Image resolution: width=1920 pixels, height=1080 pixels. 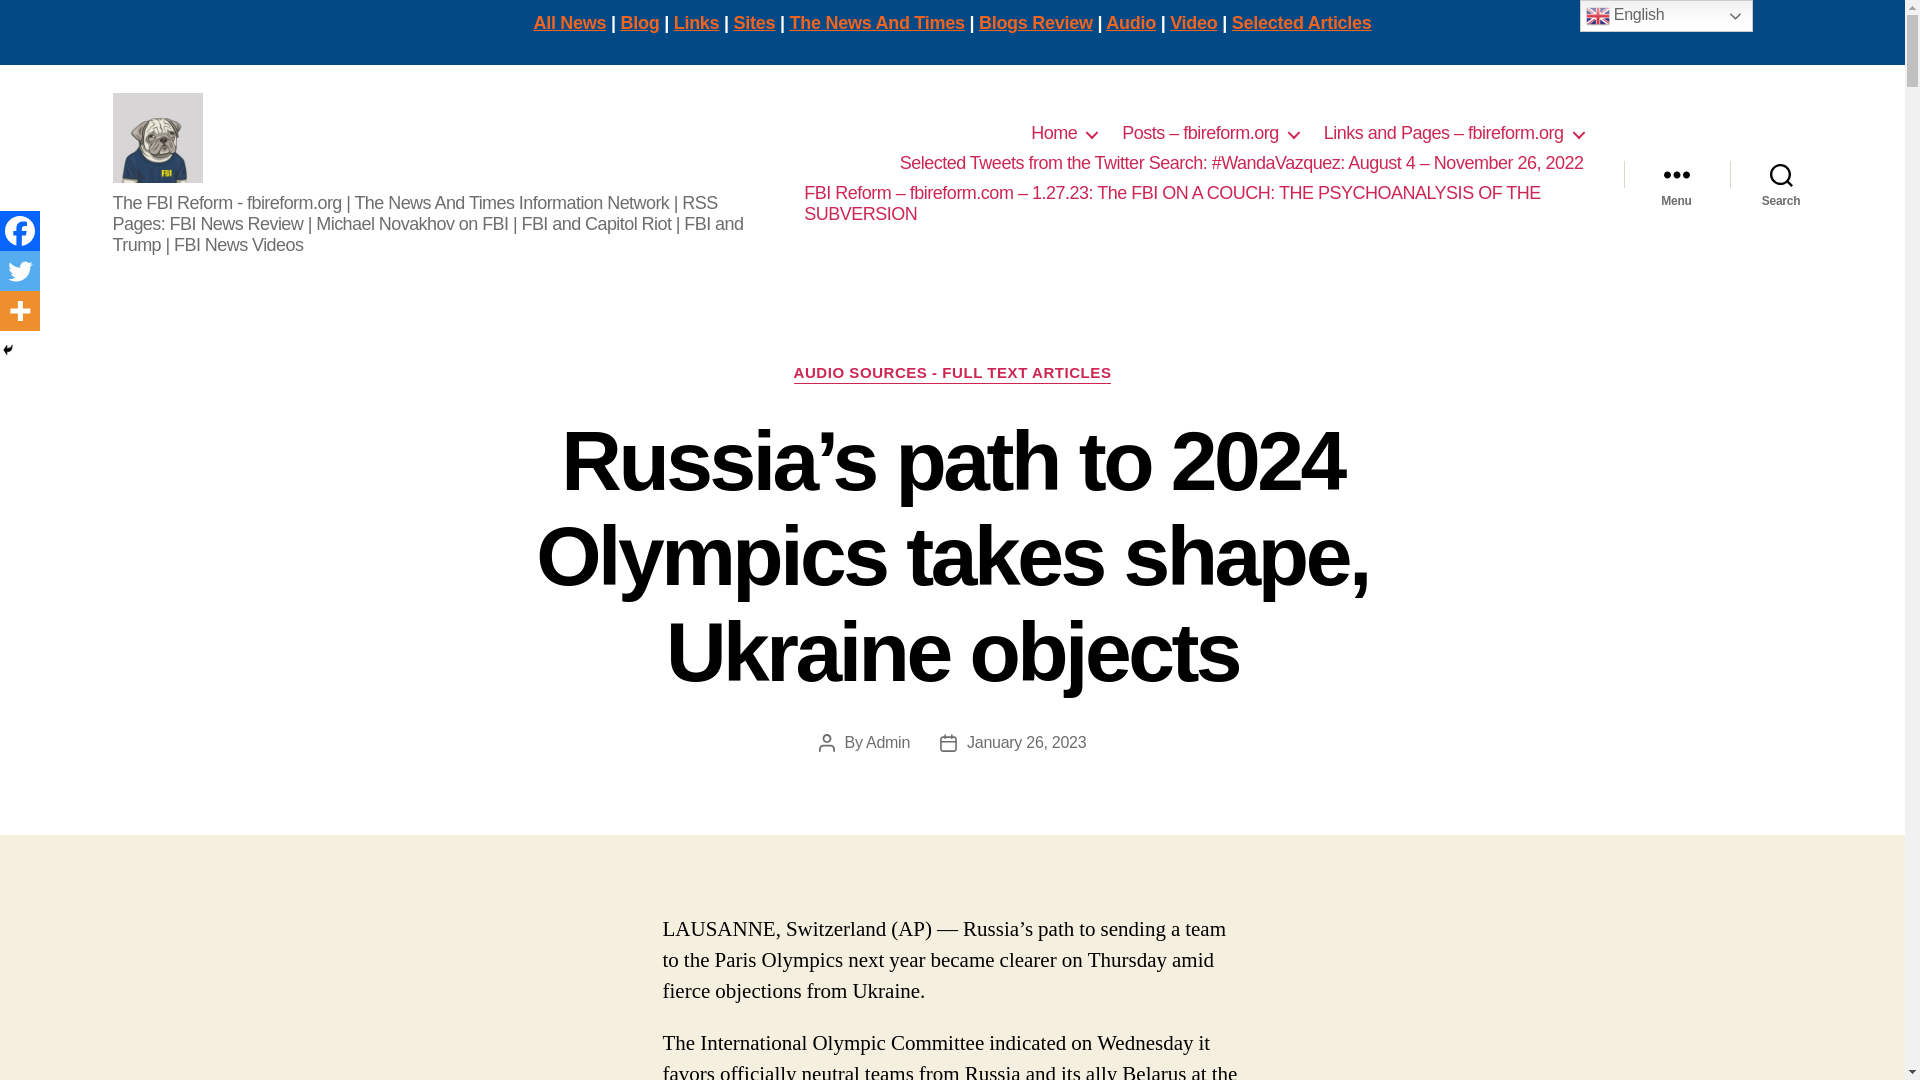 I want to click on Blogs Review, so click(x=1036, y=22).